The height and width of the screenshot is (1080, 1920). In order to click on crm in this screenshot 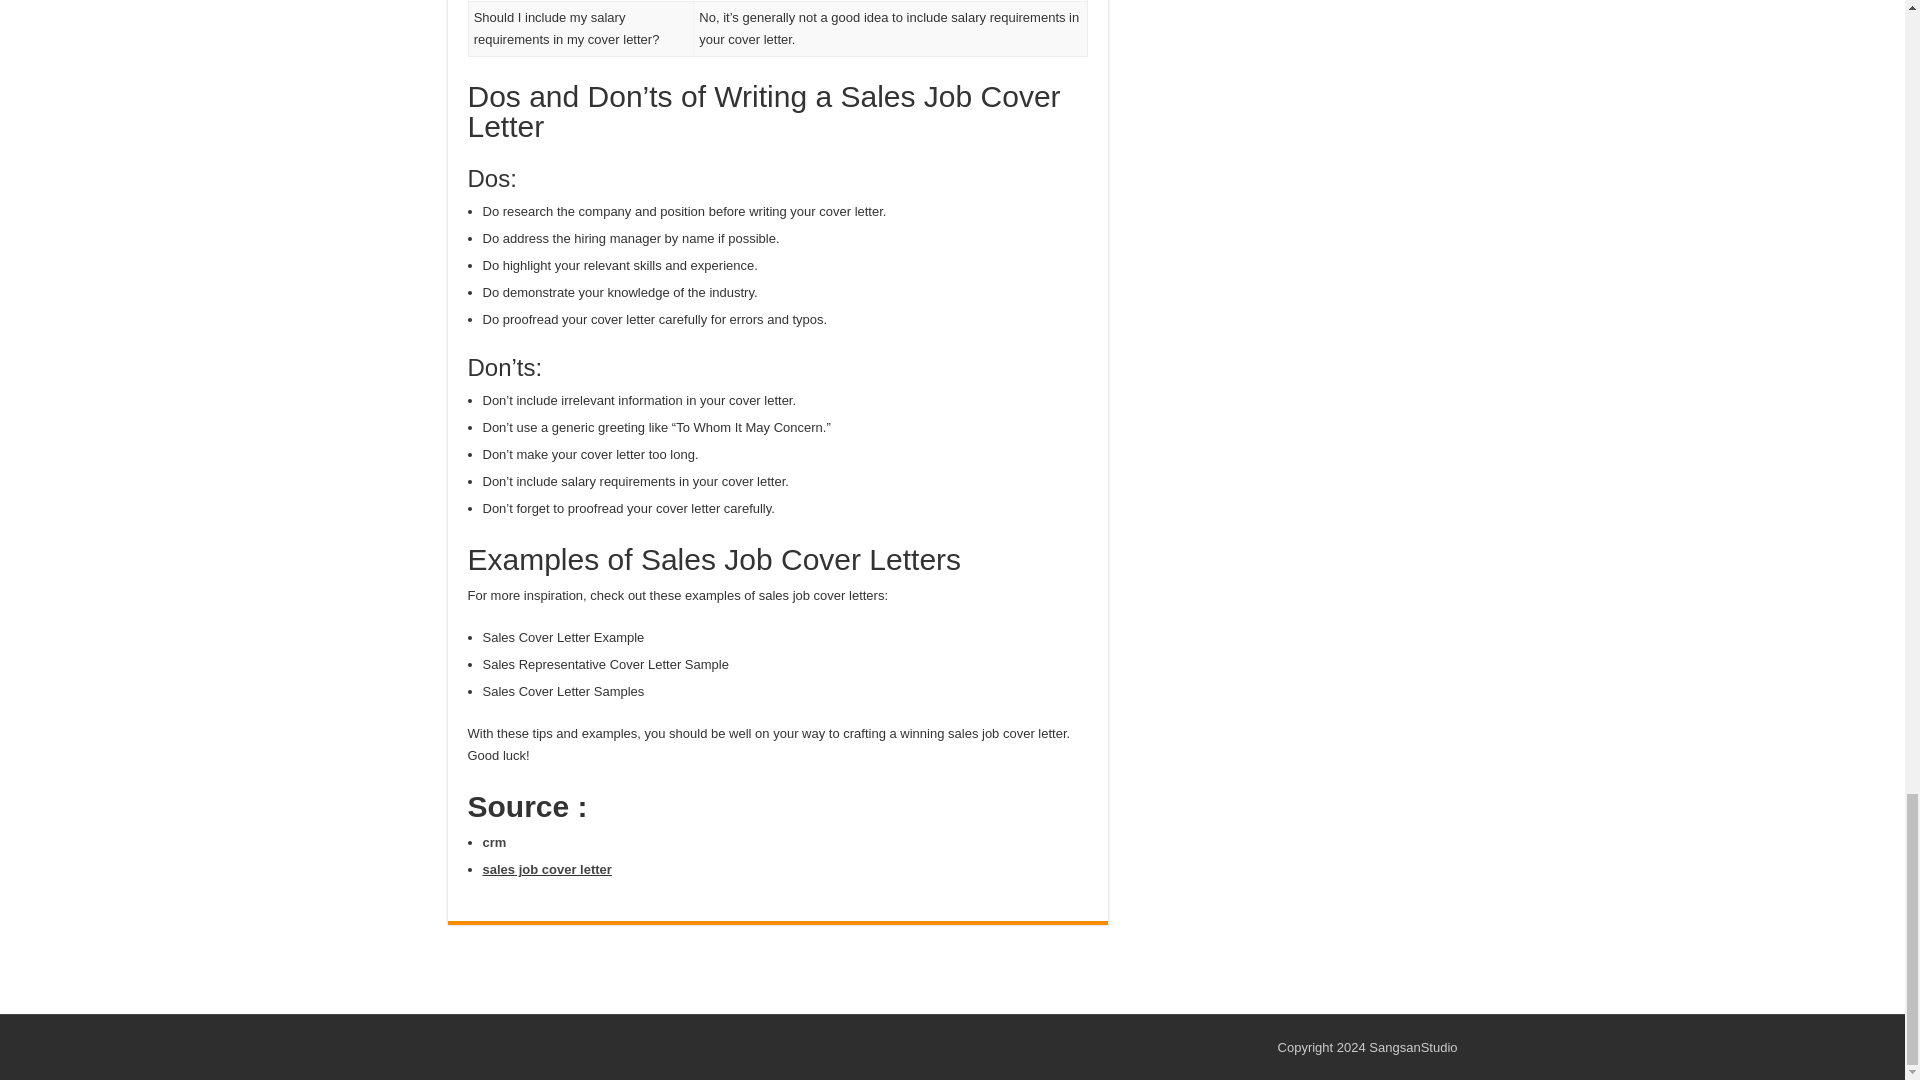, I will do `click(494, 842)`.